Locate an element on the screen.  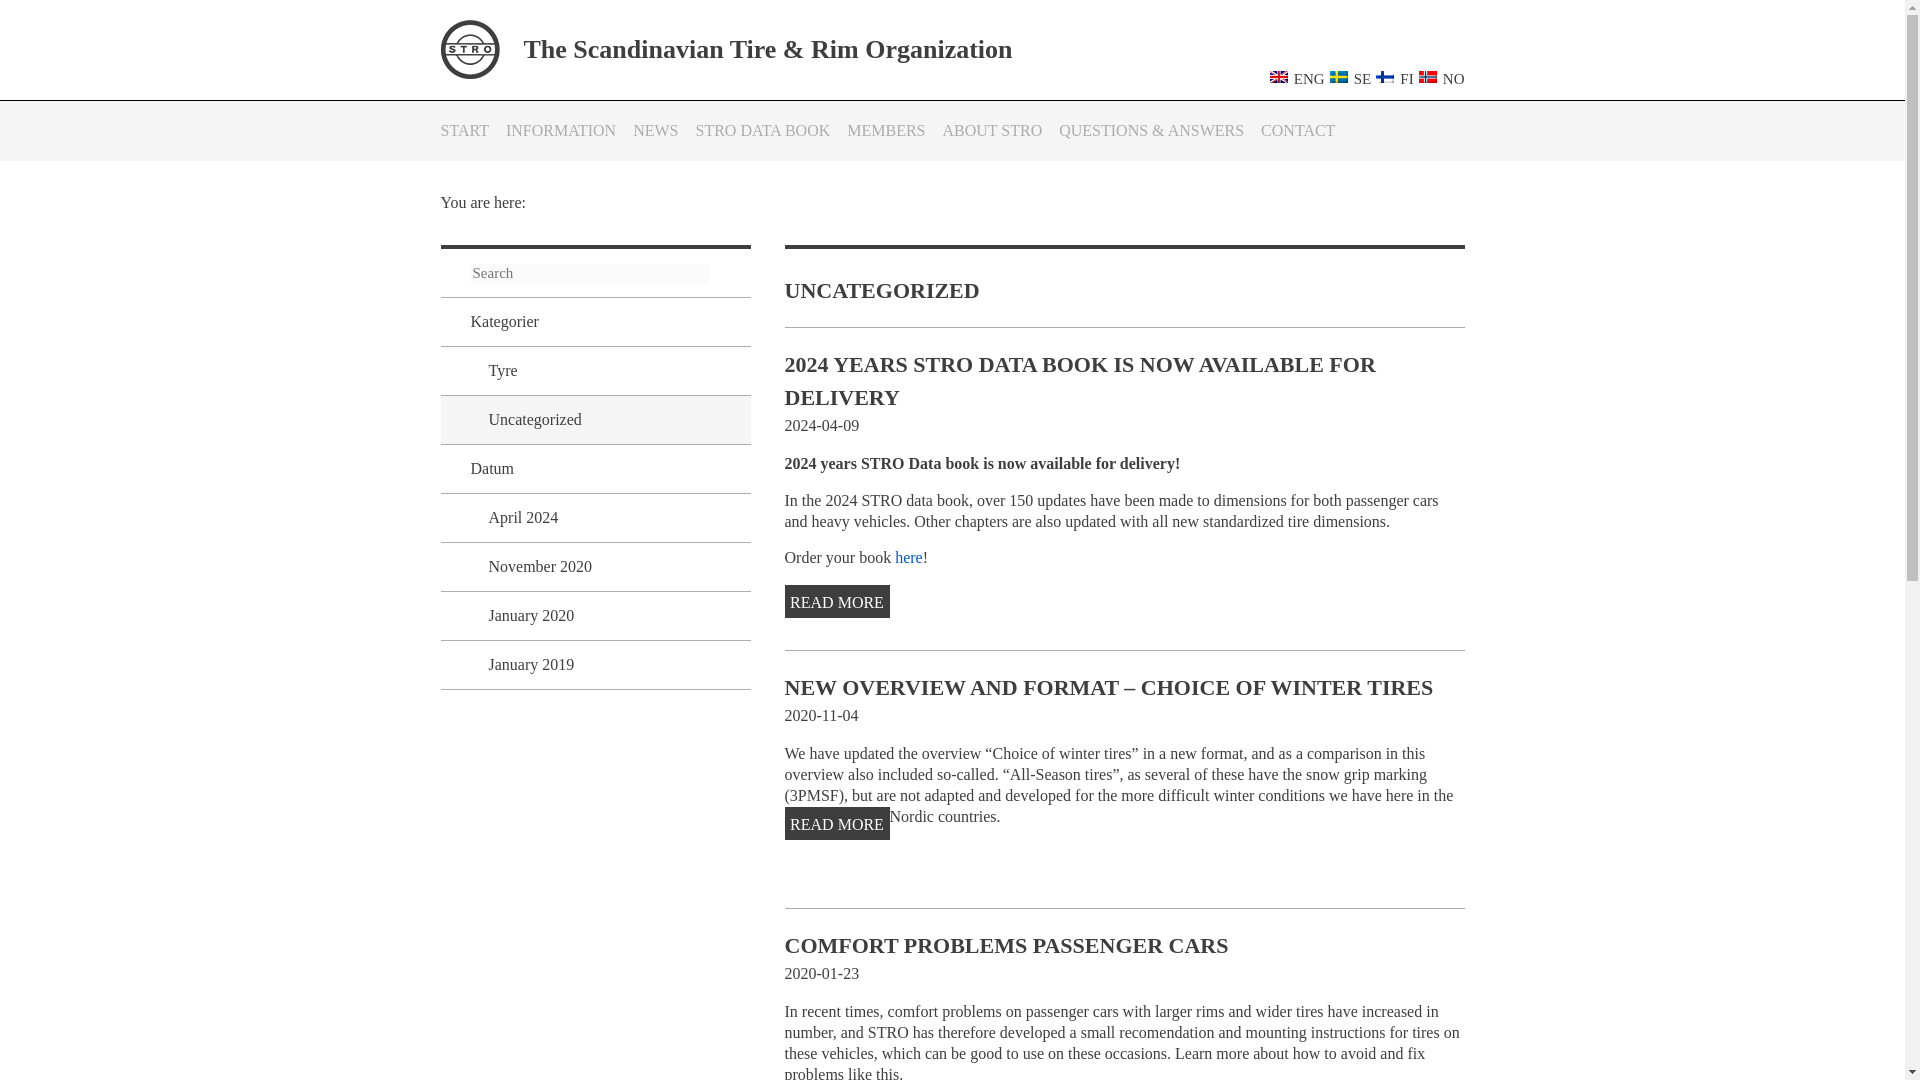
INFORMATION is located at coordinates (561, 130).